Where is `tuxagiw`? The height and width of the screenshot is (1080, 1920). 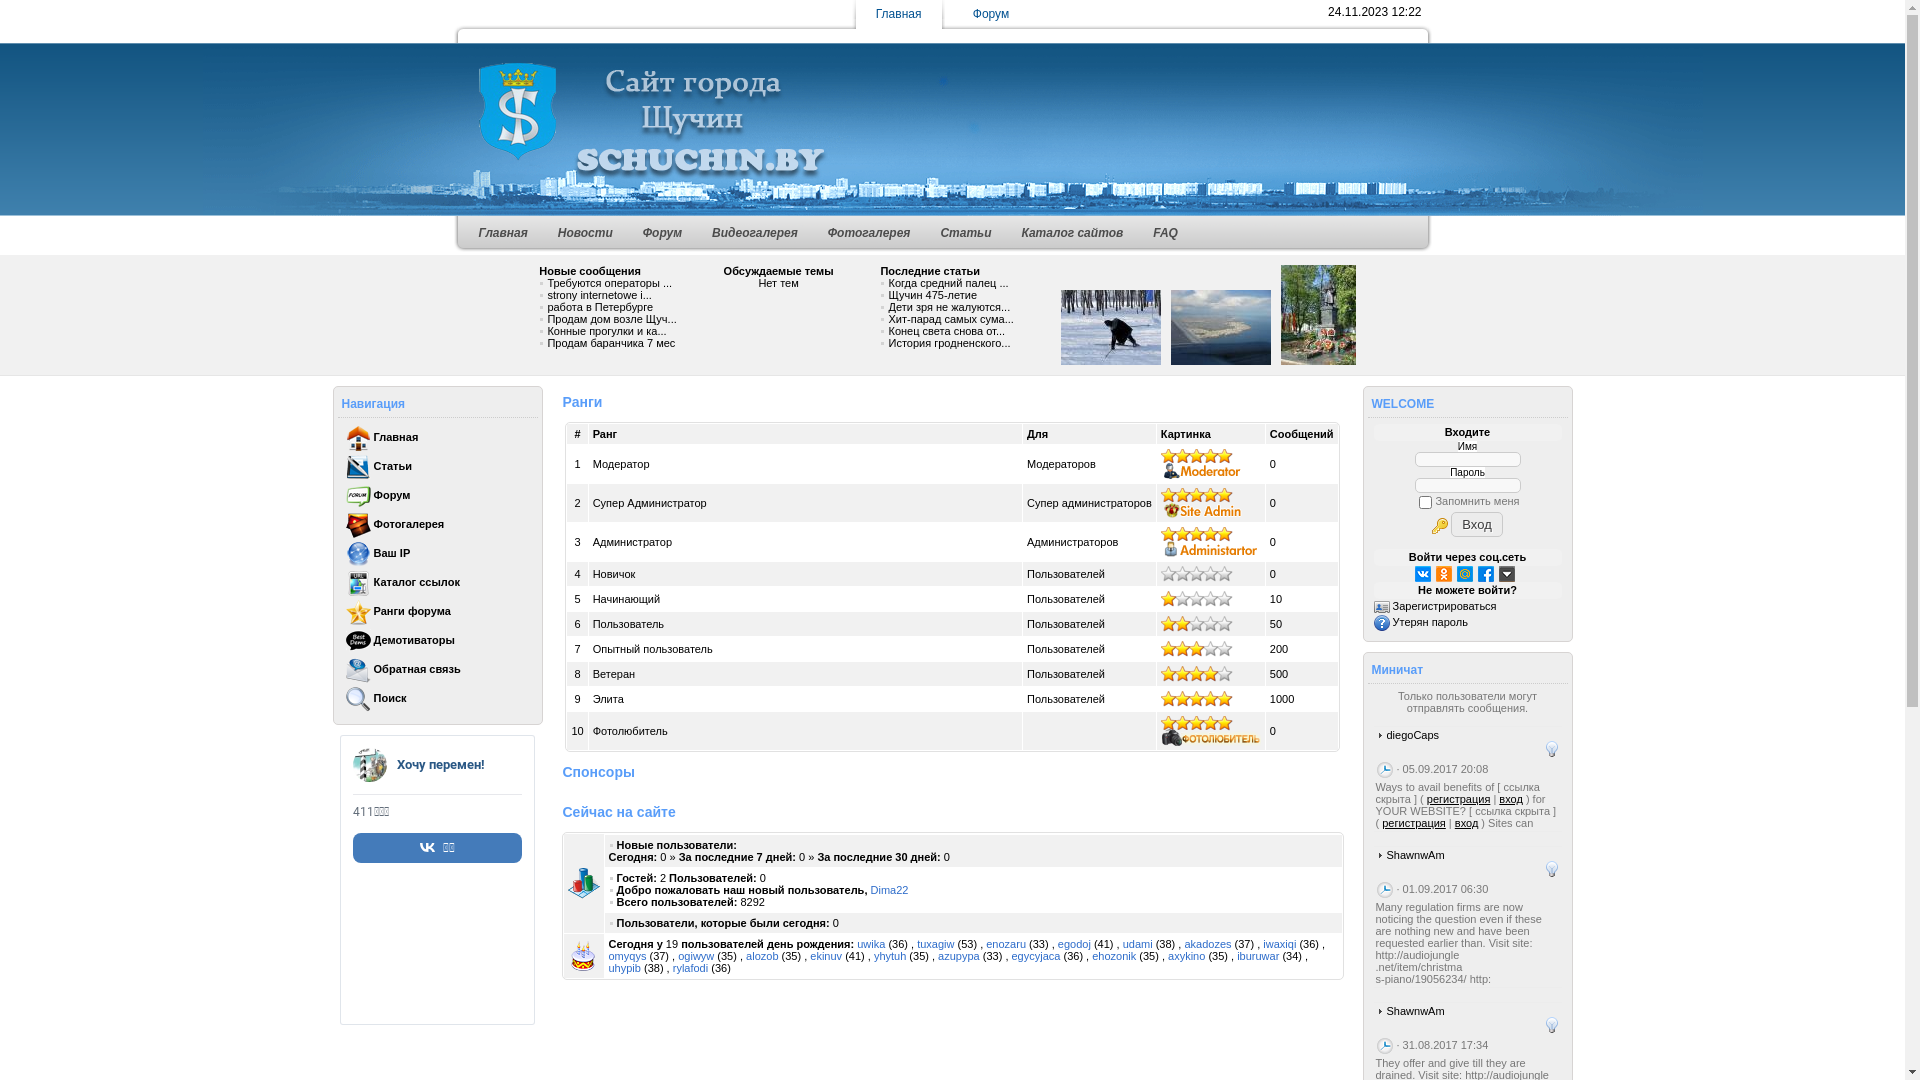 tuxagiw is located at coordinates (936, 944).